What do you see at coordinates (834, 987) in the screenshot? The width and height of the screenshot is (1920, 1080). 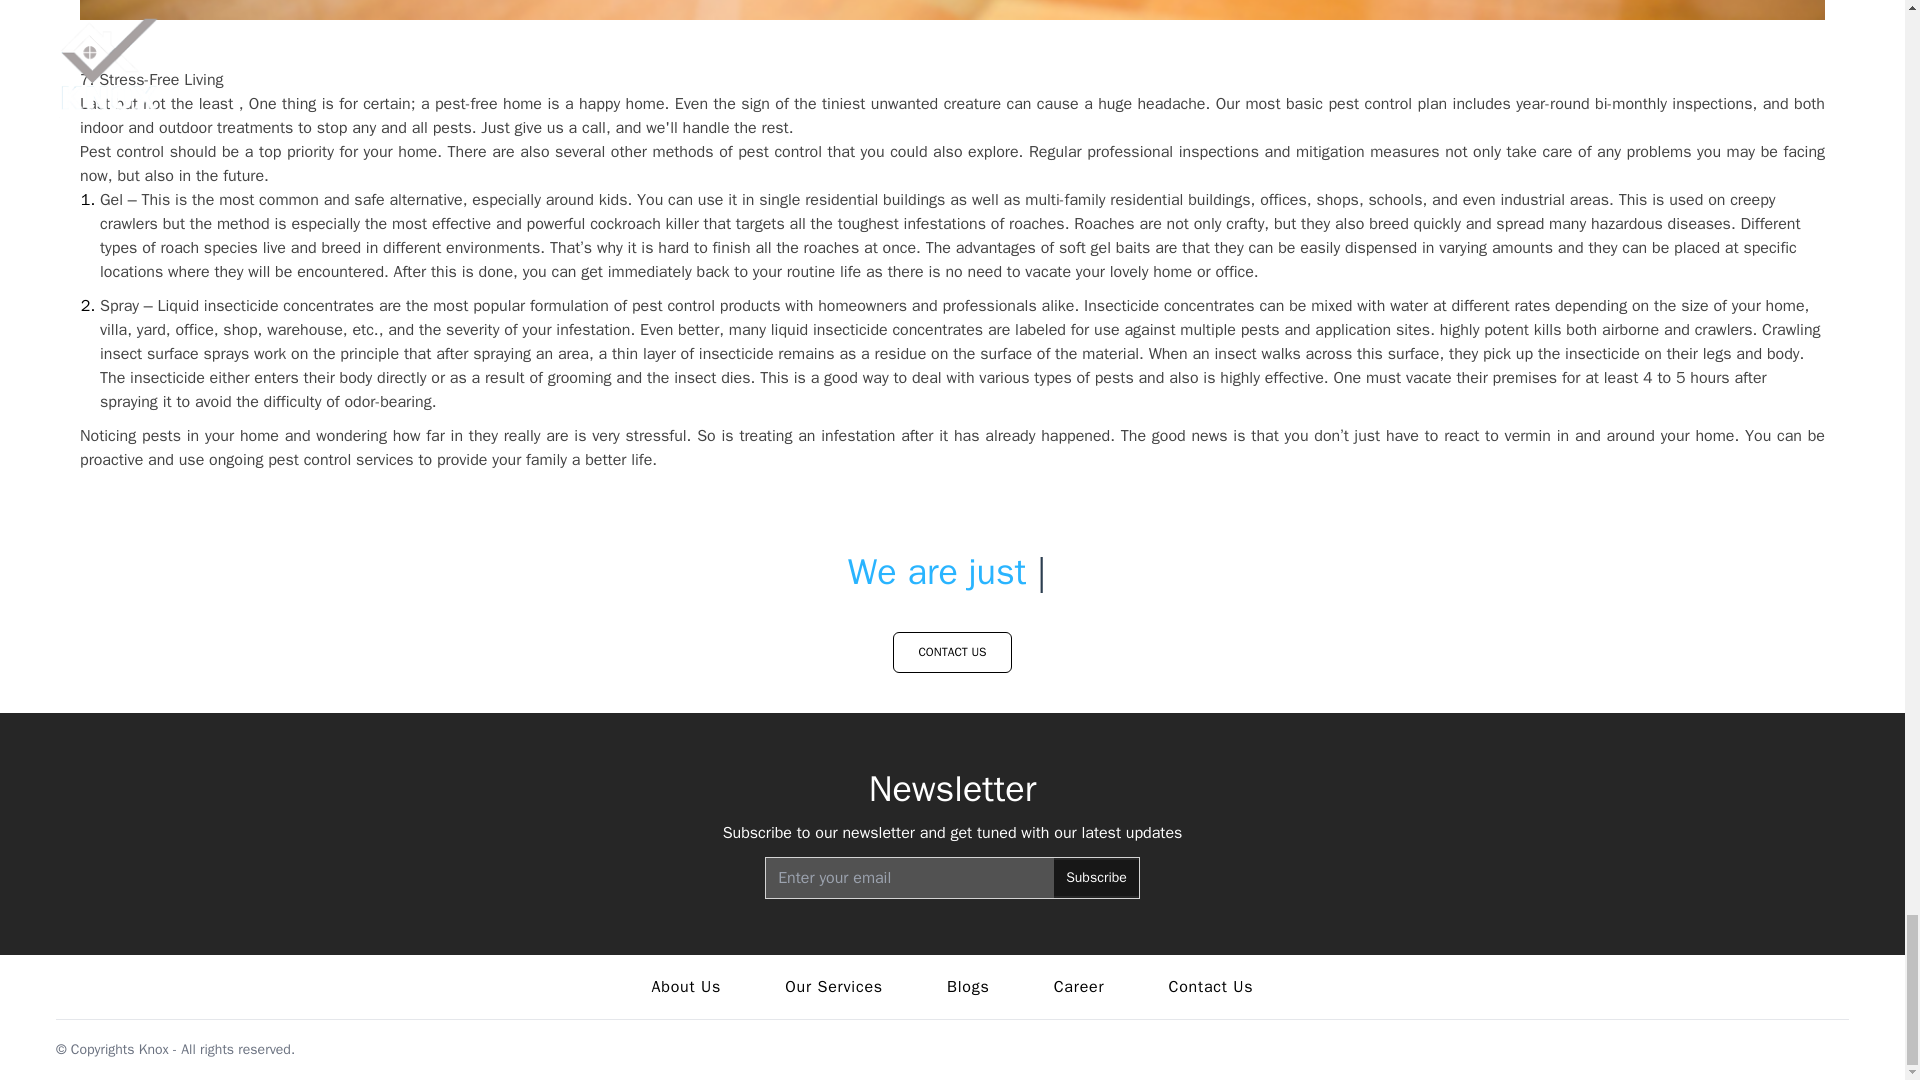 I see `Our Services` at bounding box center [834, 987].